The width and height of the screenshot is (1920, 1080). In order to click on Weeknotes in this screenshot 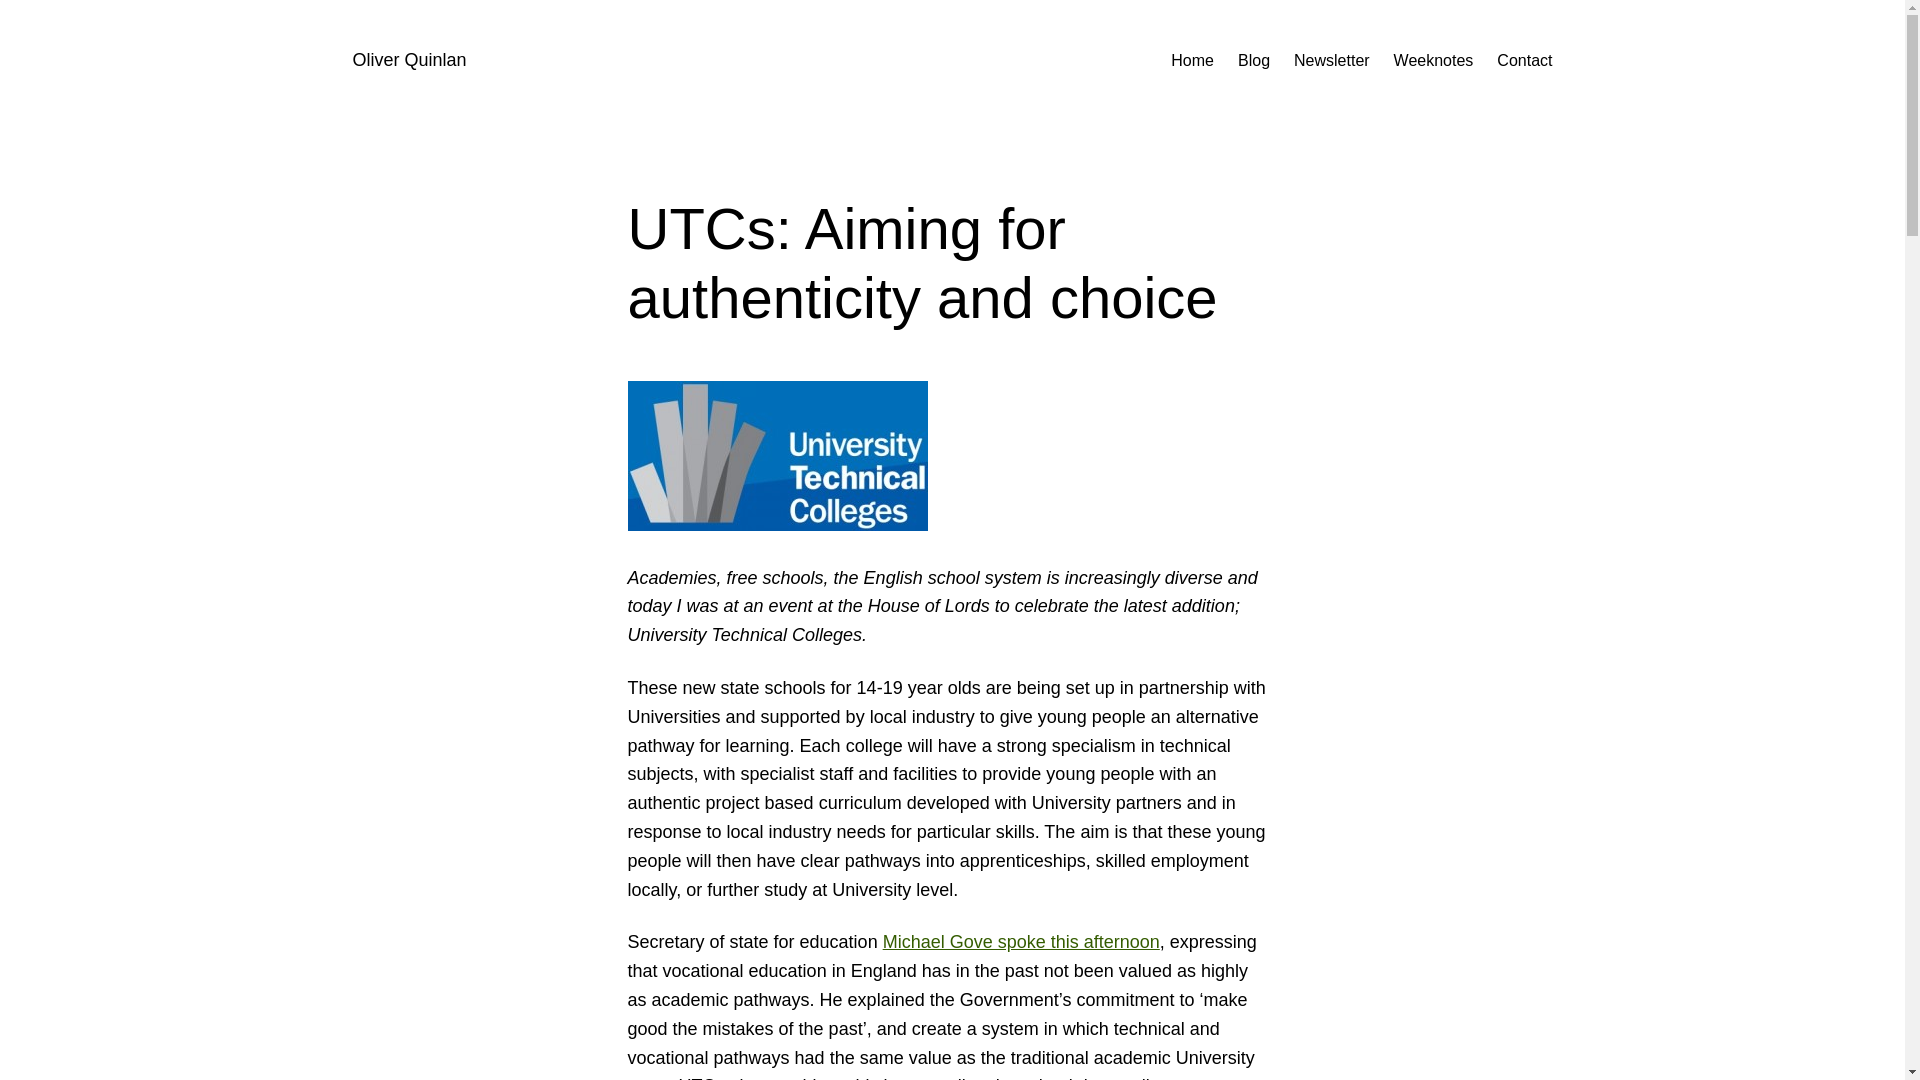, I will do `click(1434, 60)`.